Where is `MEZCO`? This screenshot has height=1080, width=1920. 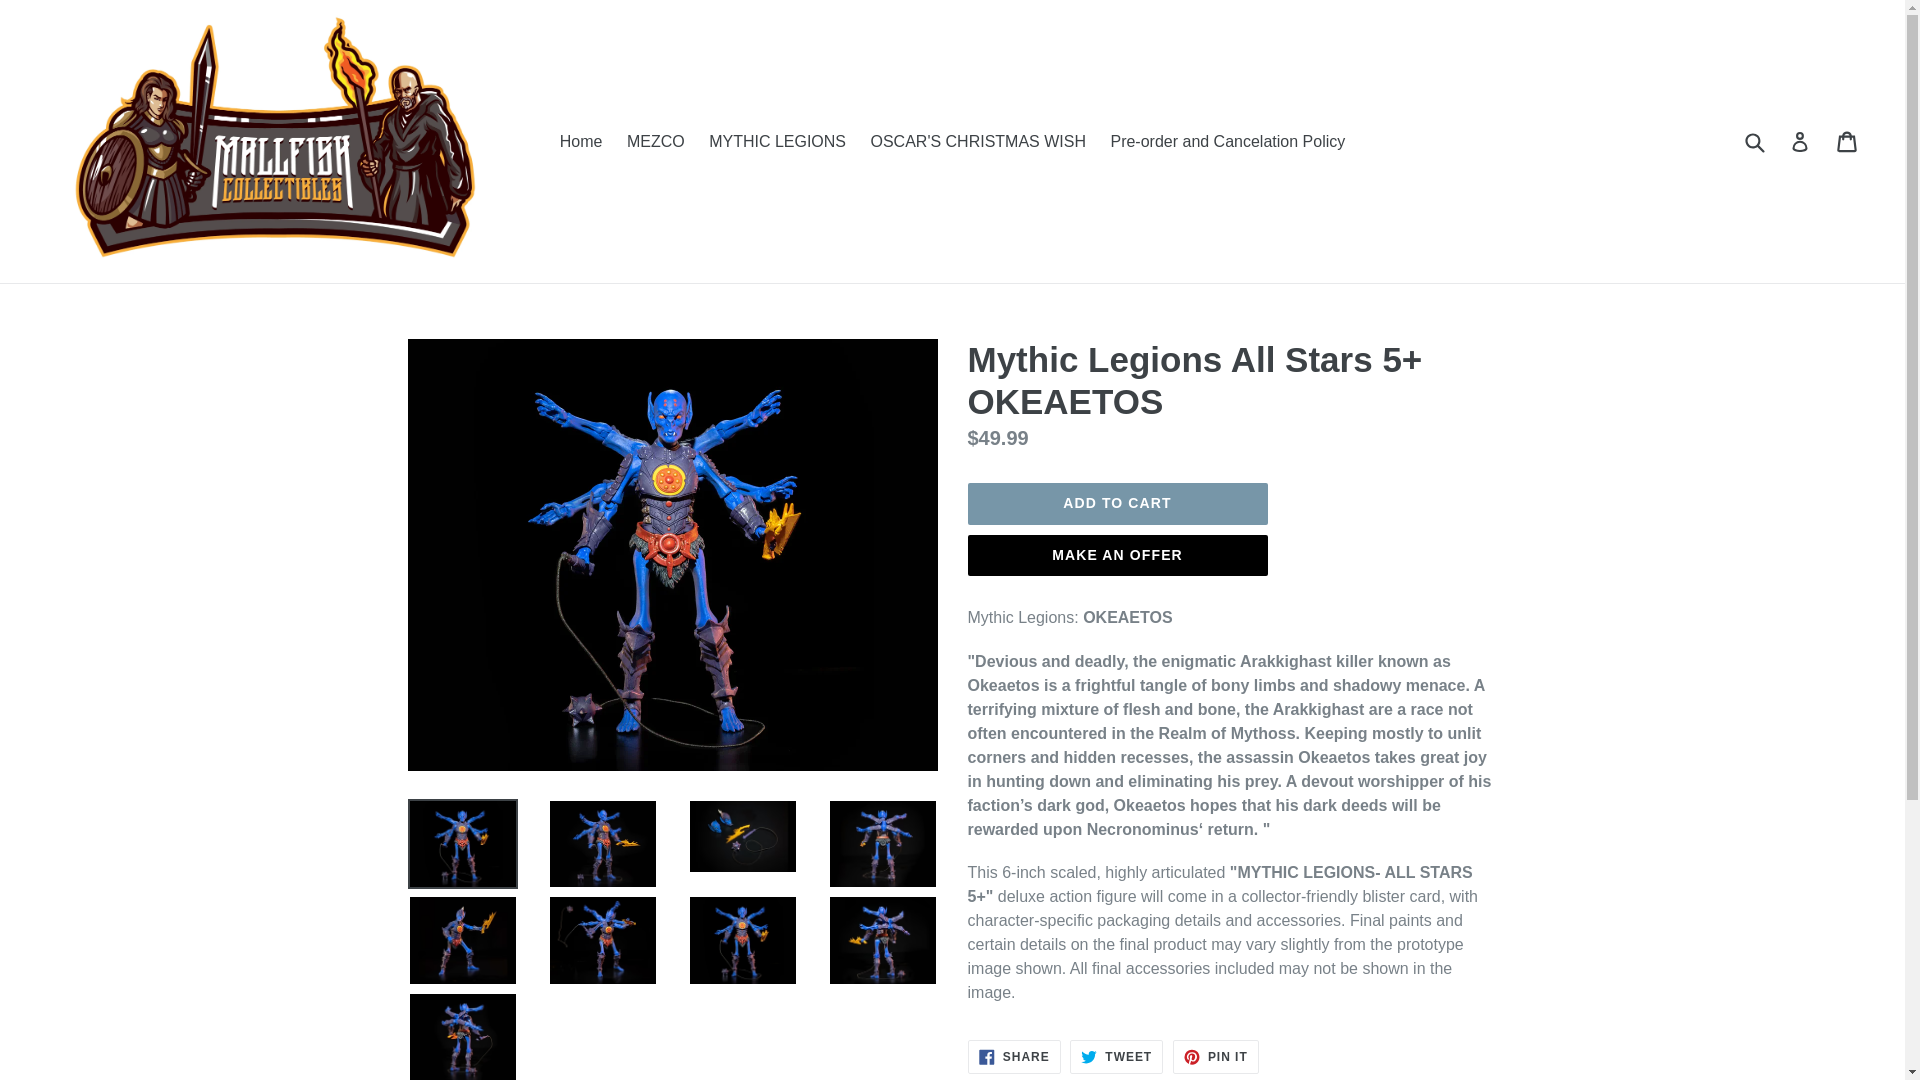 MEZCO is located at coordinates (656, 142).